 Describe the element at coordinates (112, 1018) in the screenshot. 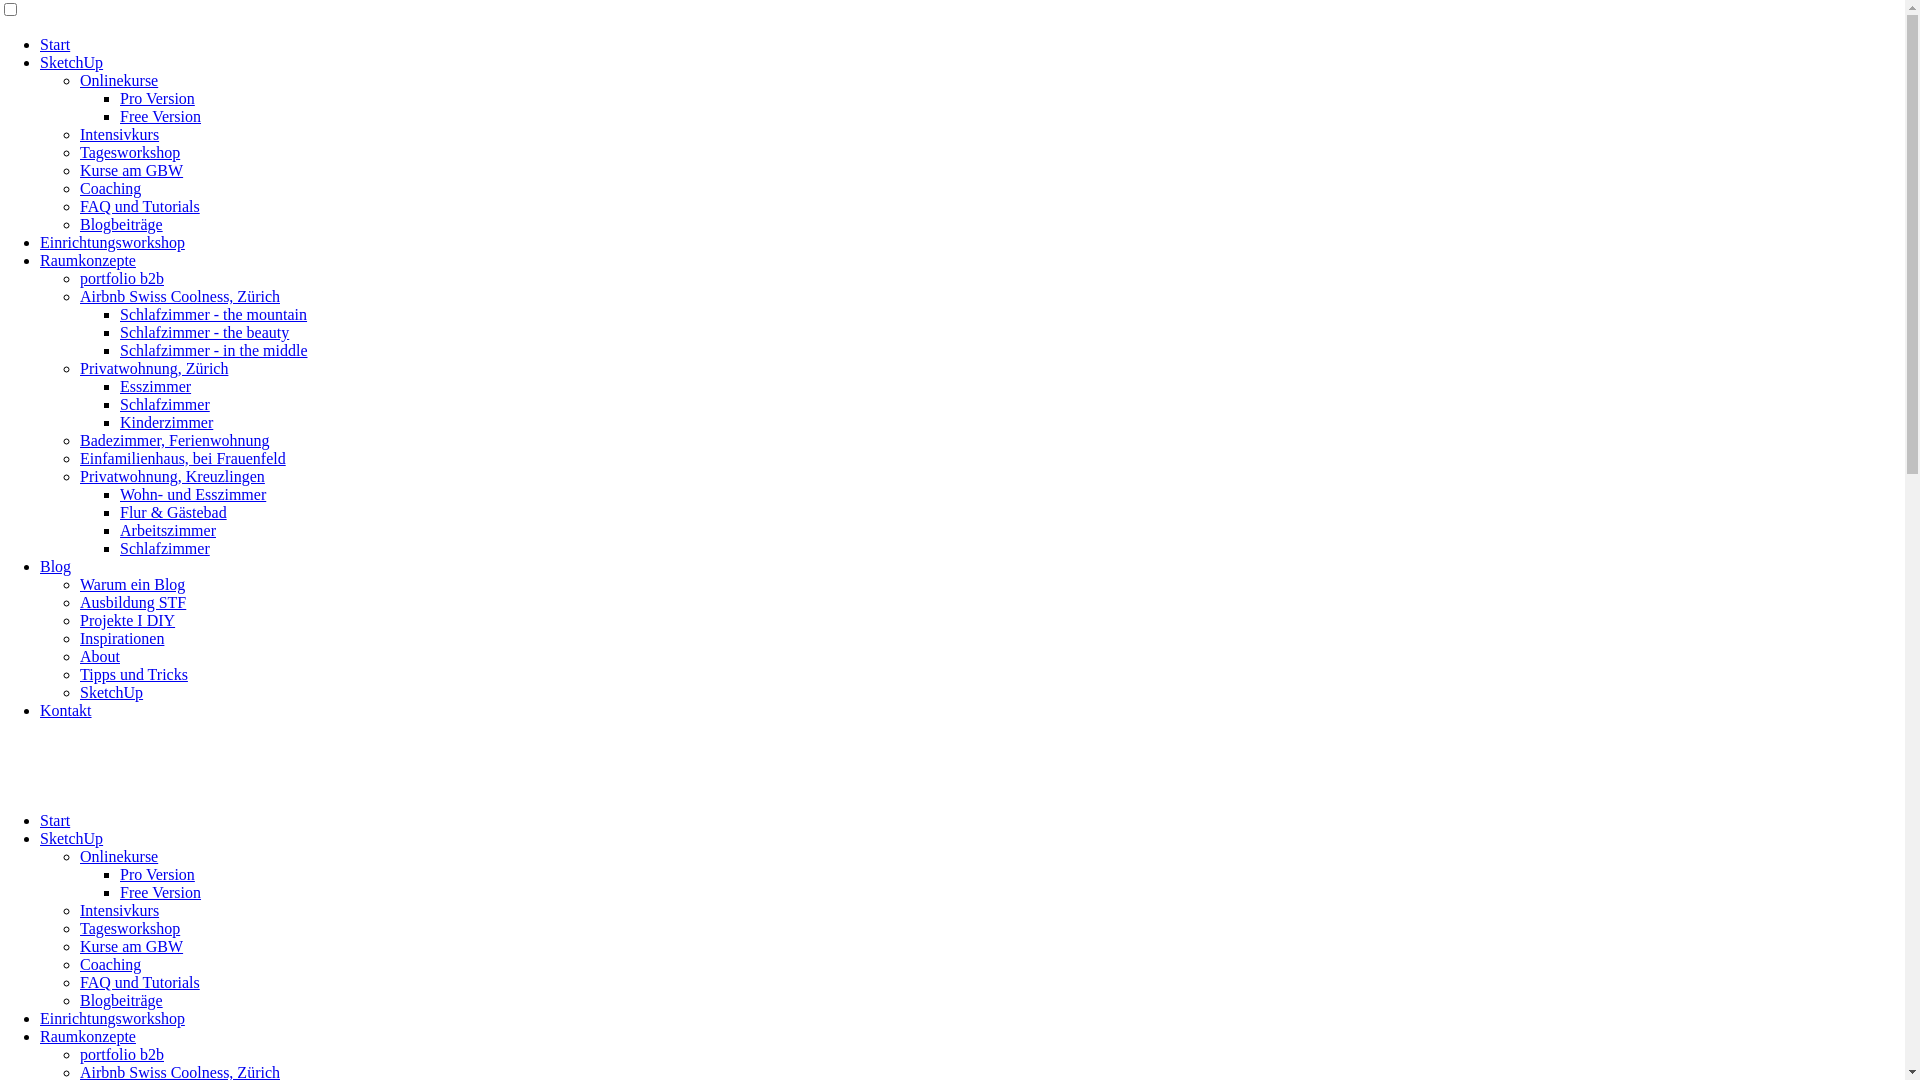

I see `Einrichtungsworkshop` at that location.